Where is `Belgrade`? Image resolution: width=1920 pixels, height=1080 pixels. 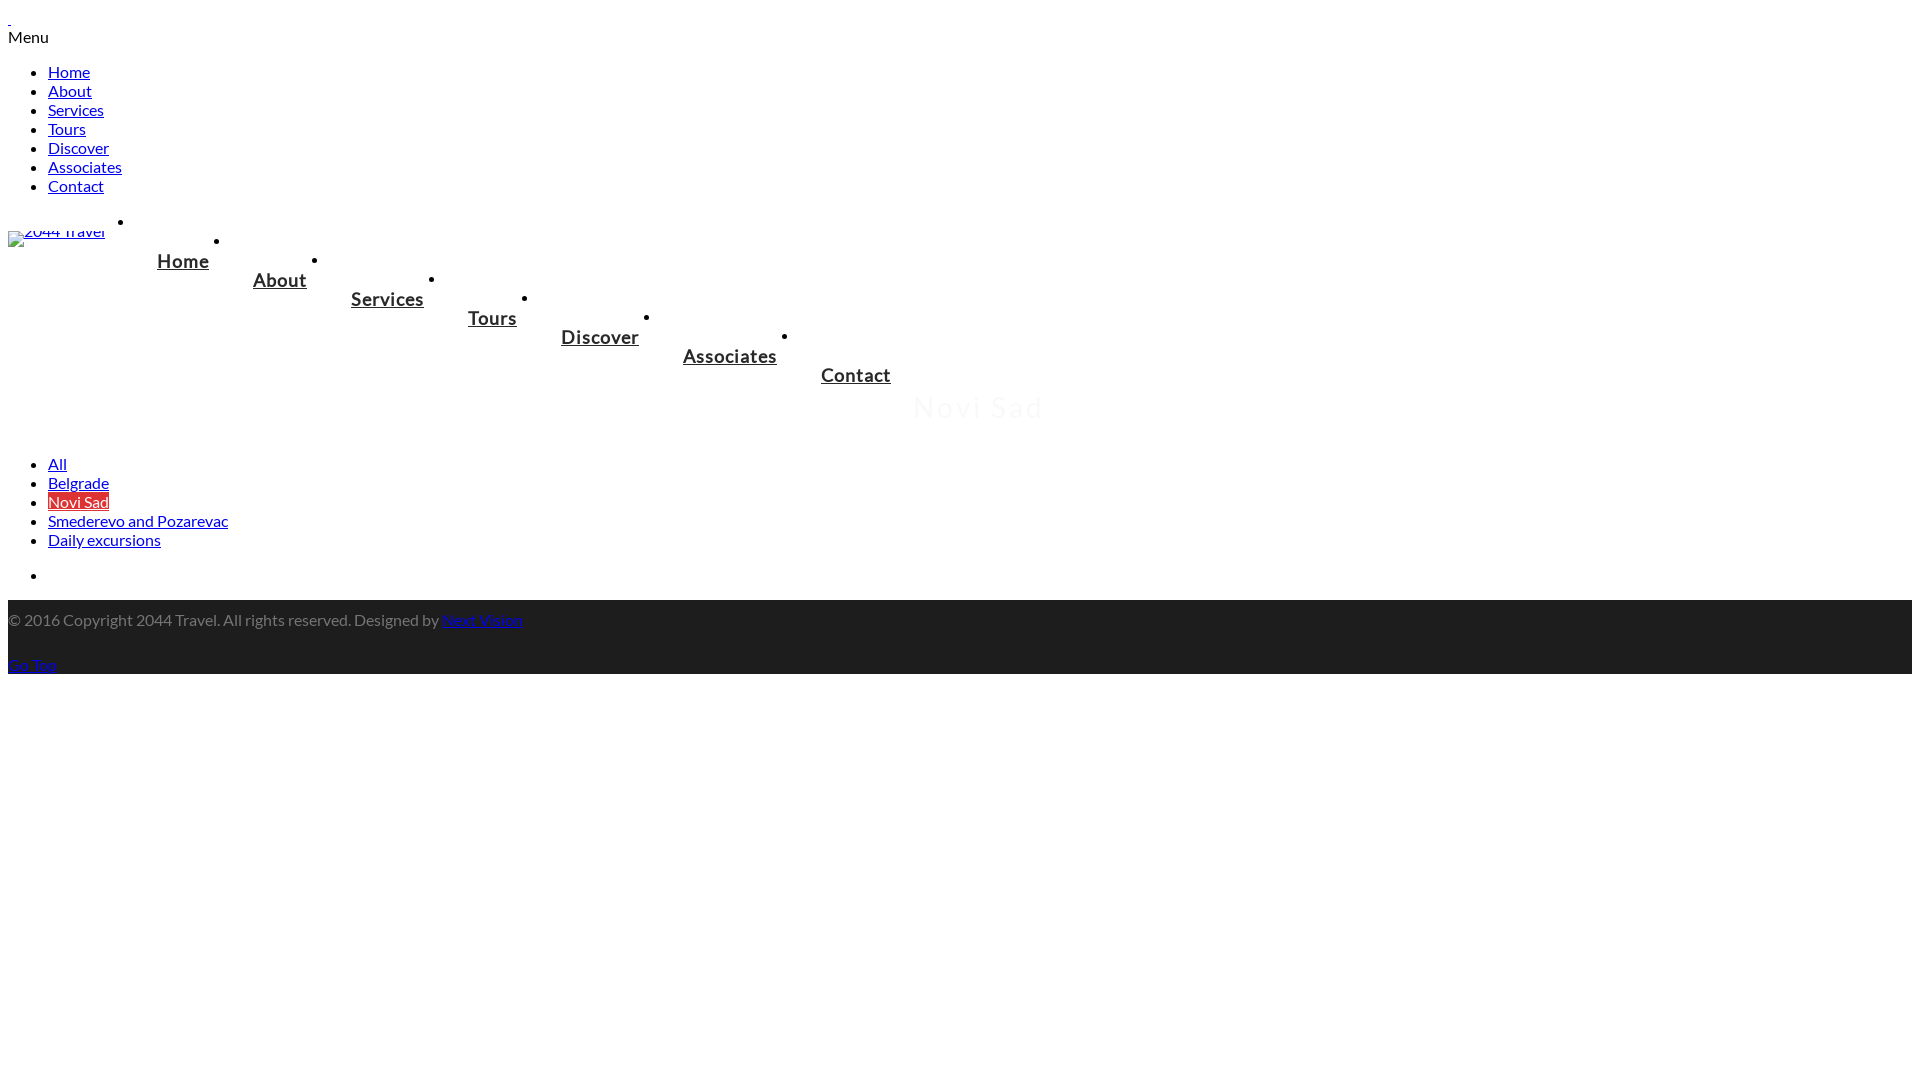 Belgrade is located at coordinates (78, 482).